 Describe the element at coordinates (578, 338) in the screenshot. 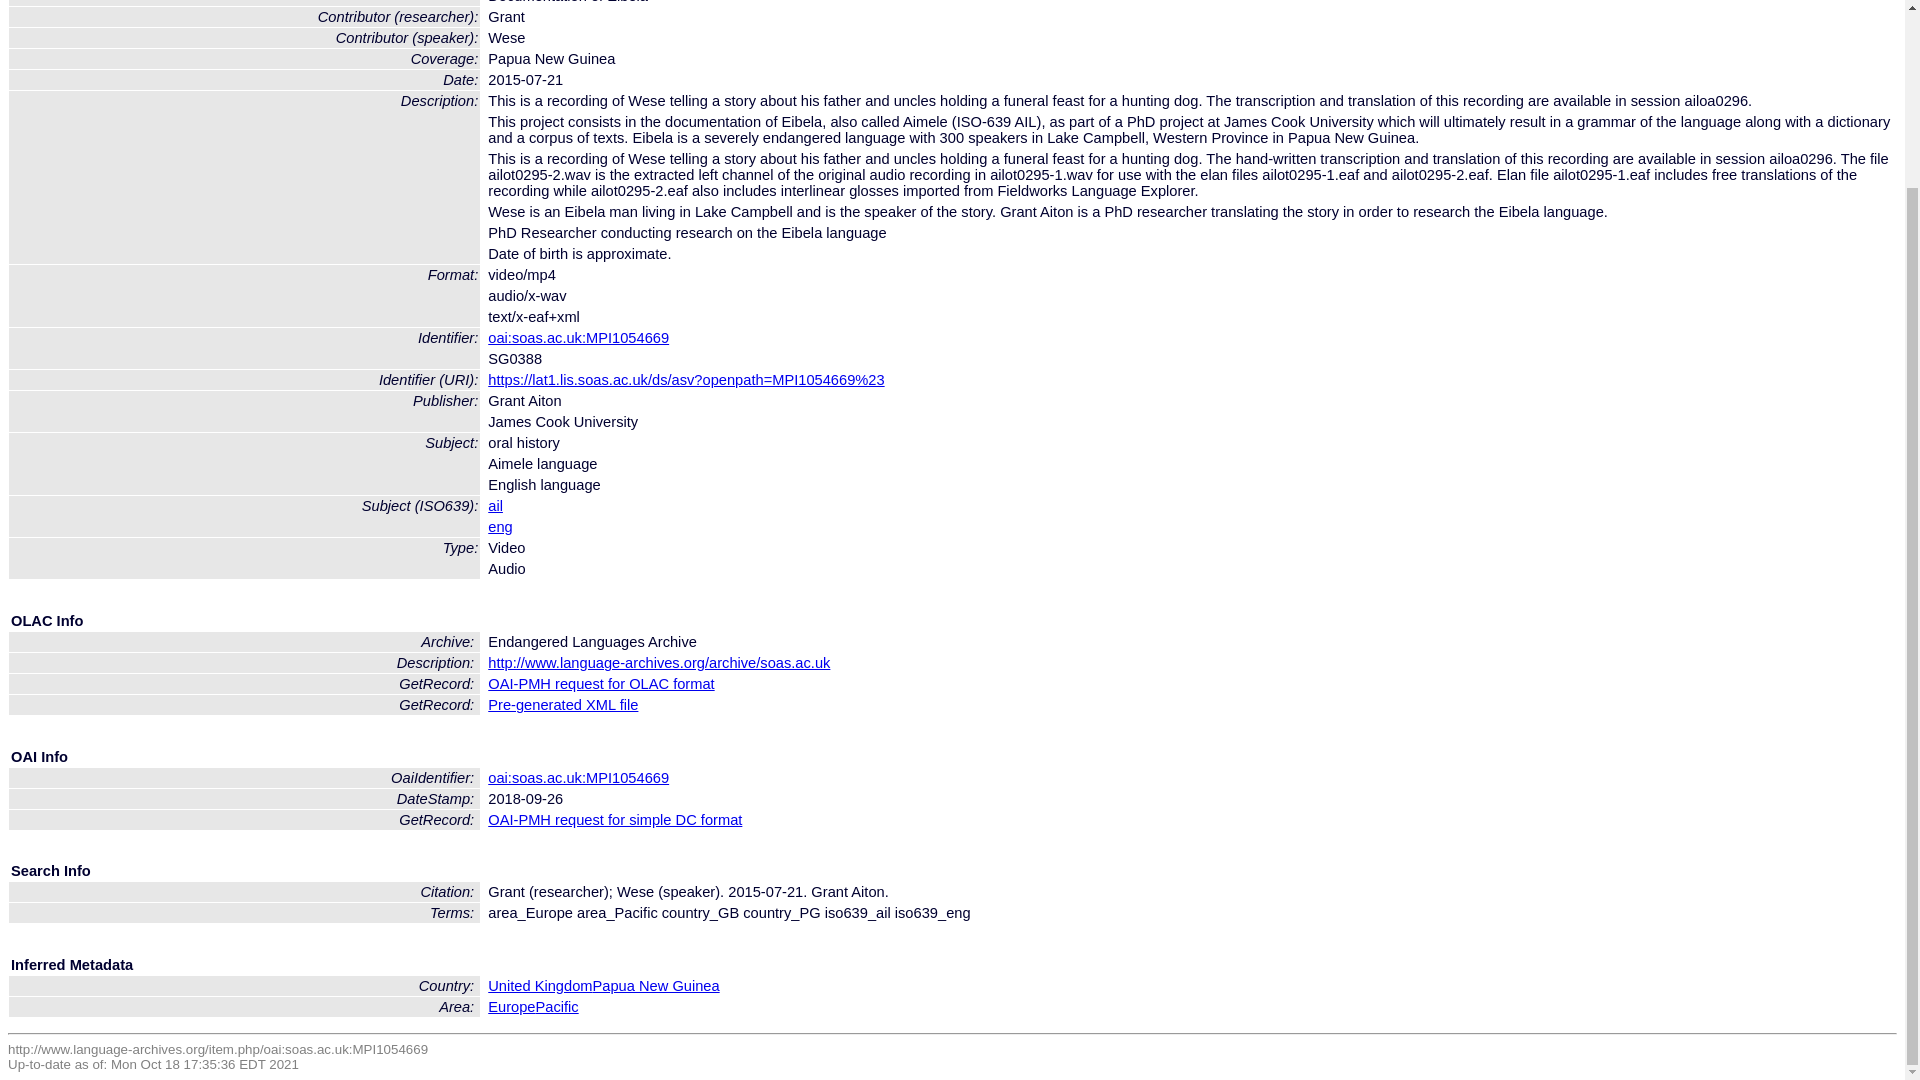

I see `oai:soas.ac.uk:MPI1054669` at that location.